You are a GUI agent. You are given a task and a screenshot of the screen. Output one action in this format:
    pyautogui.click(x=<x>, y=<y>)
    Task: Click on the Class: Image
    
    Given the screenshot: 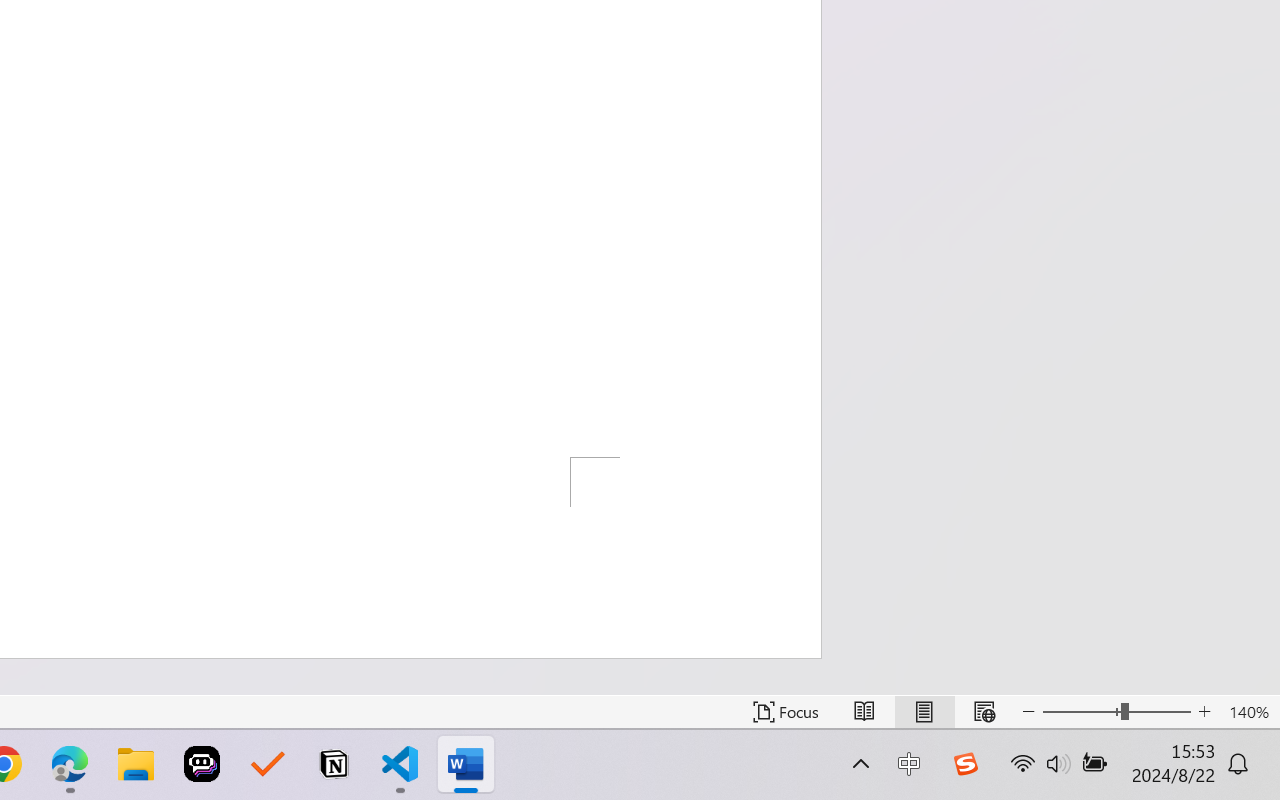 What is the action you would take?
    pyautogui.click(x=965, y=764)
    